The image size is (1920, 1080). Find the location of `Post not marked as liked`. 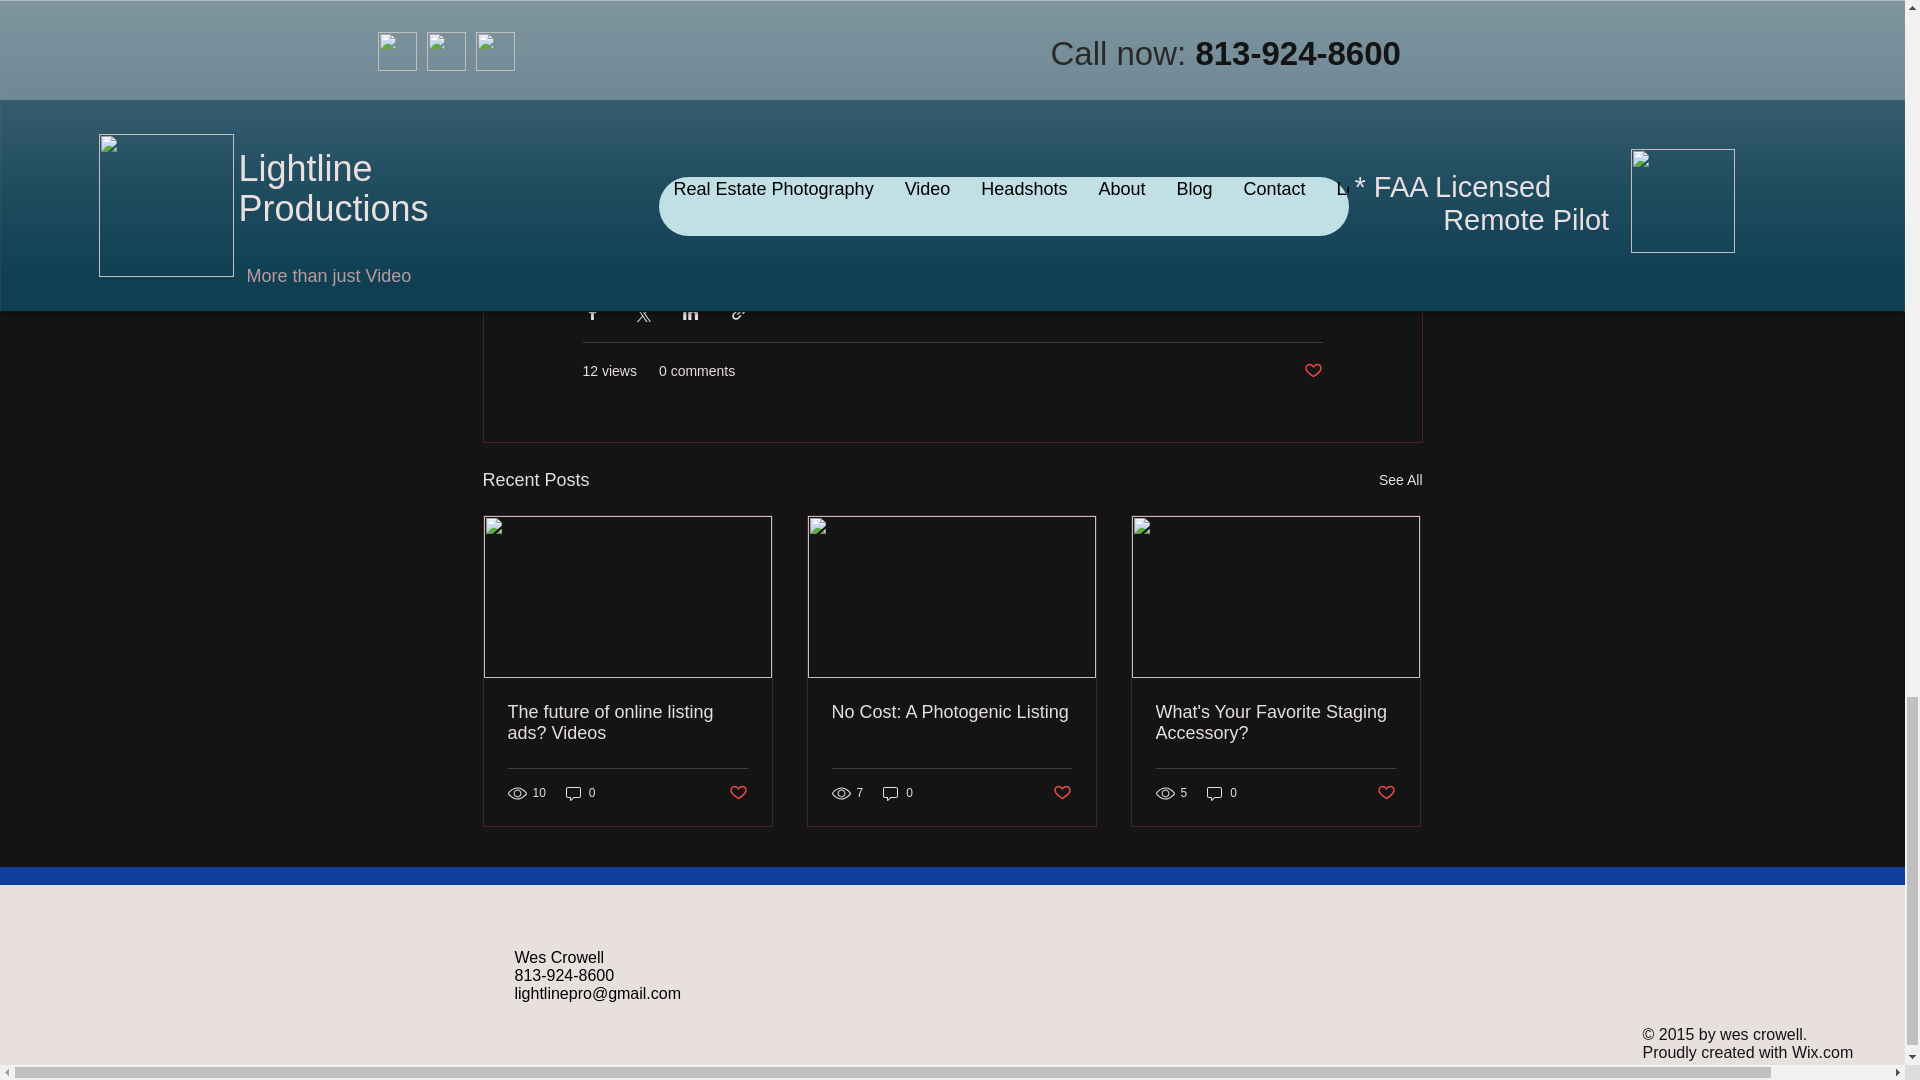

Post not marked as liked is located at coordinates (1062, 793).